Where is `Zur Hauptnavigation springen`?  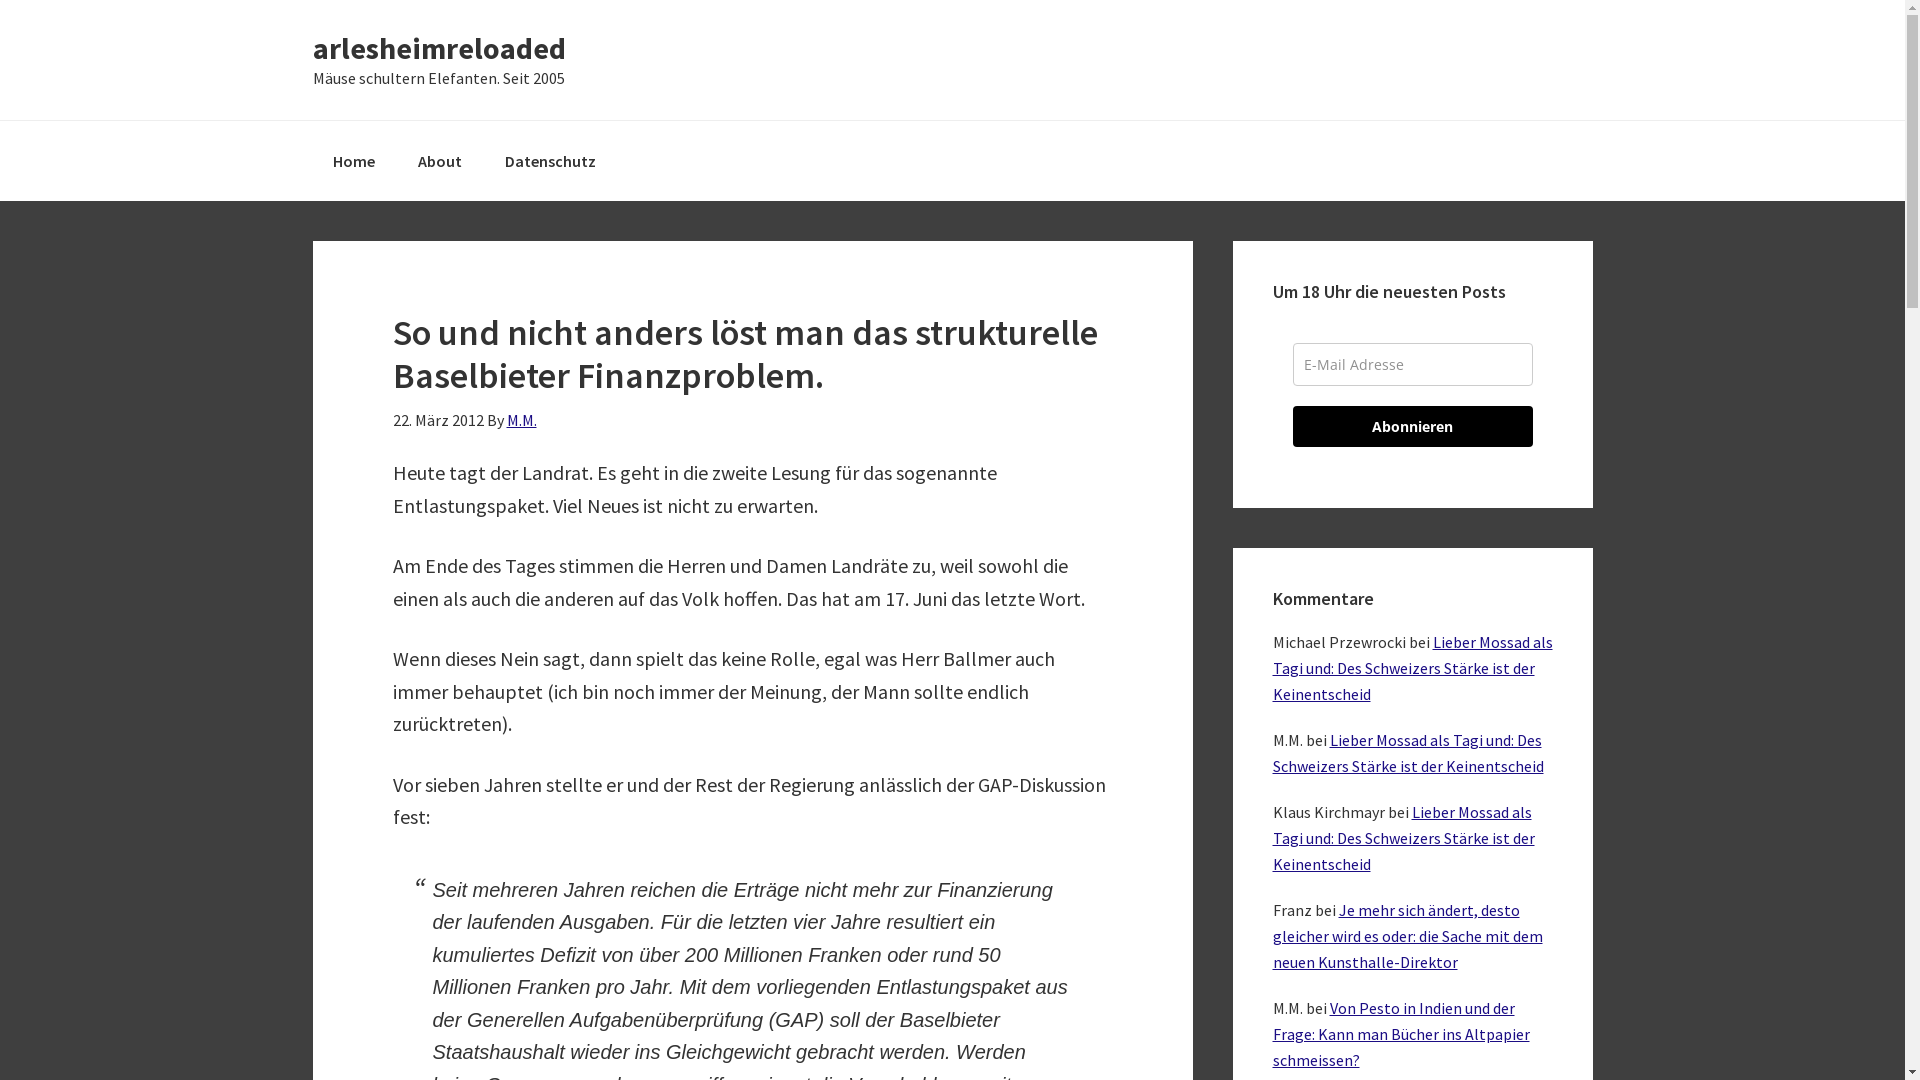 Zur Hauptnavigation springen is located at coordinates (0, 0).